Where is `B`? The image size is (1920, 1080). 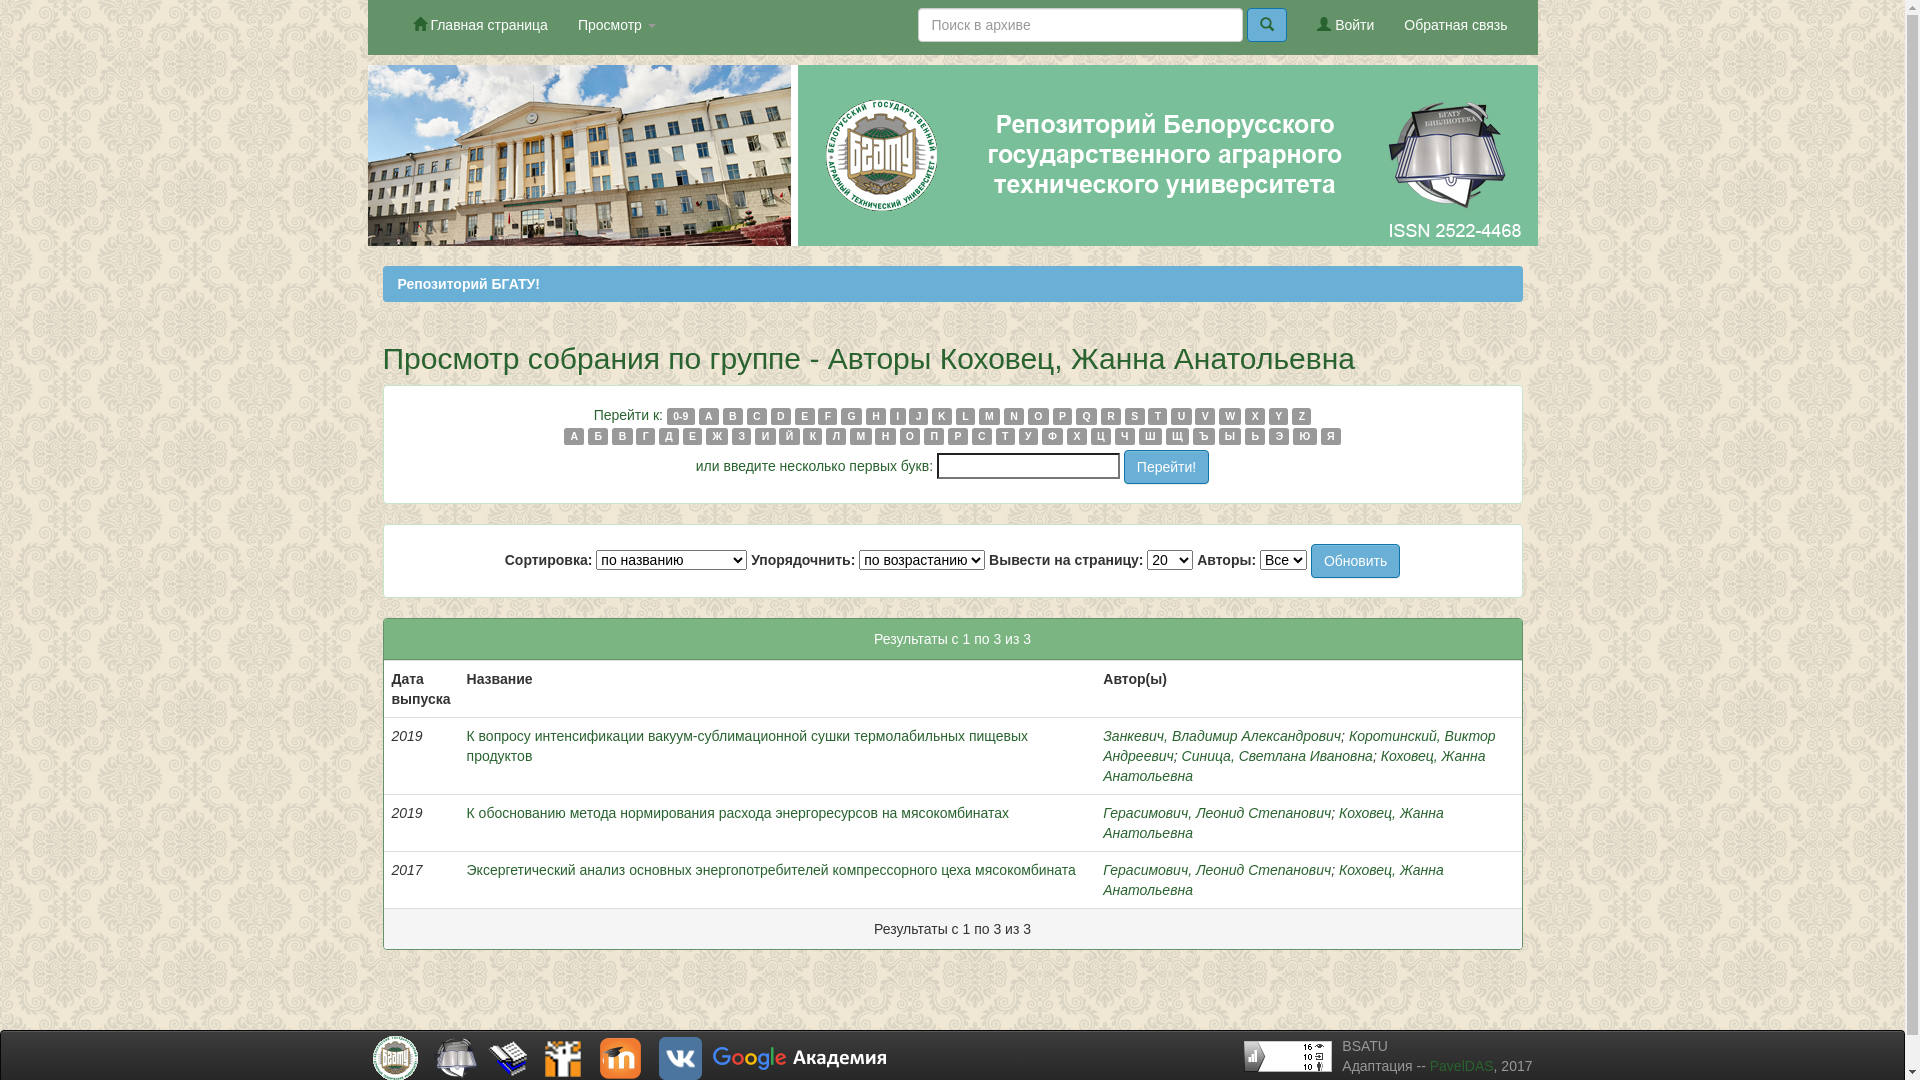 B is located at coordinates (733, 416).